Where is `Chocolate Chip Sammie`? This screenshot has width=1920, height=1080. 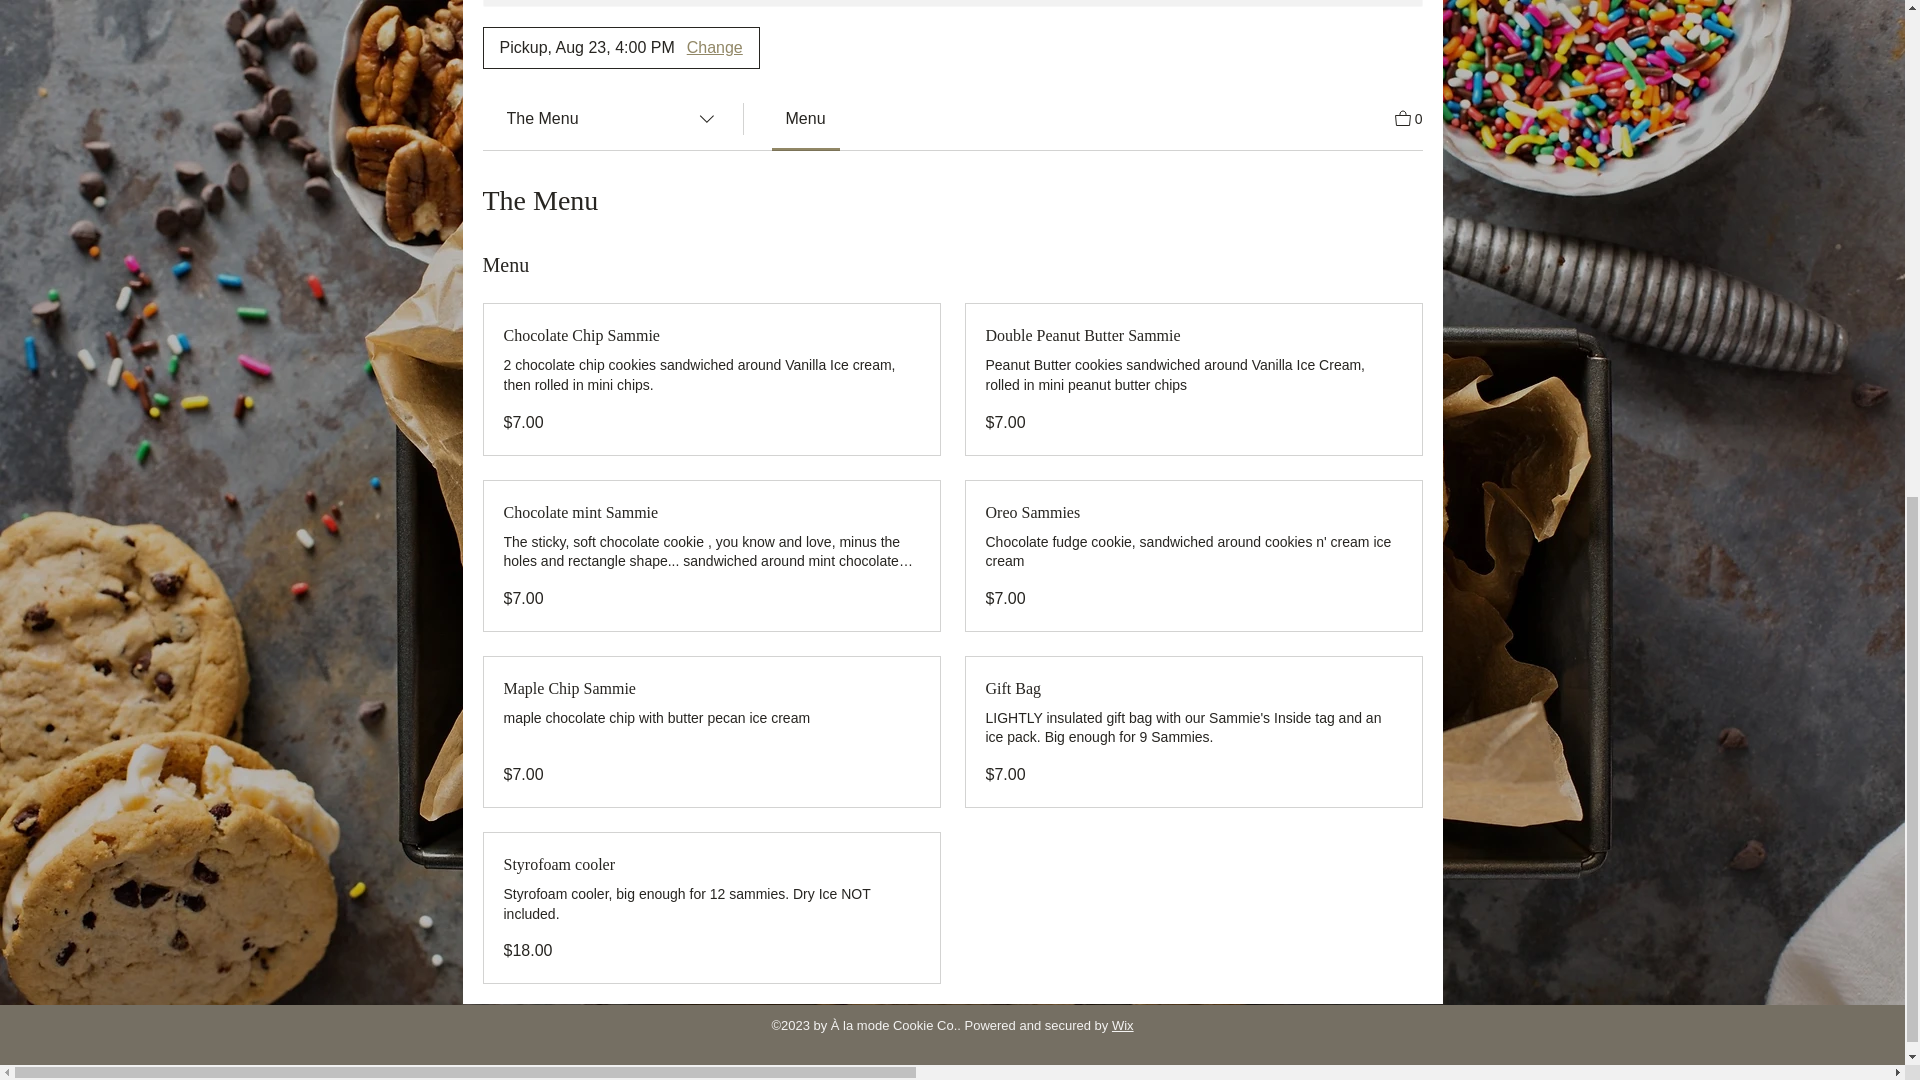
Chocolate Chip Sammie is located at coordinates (711, 336).